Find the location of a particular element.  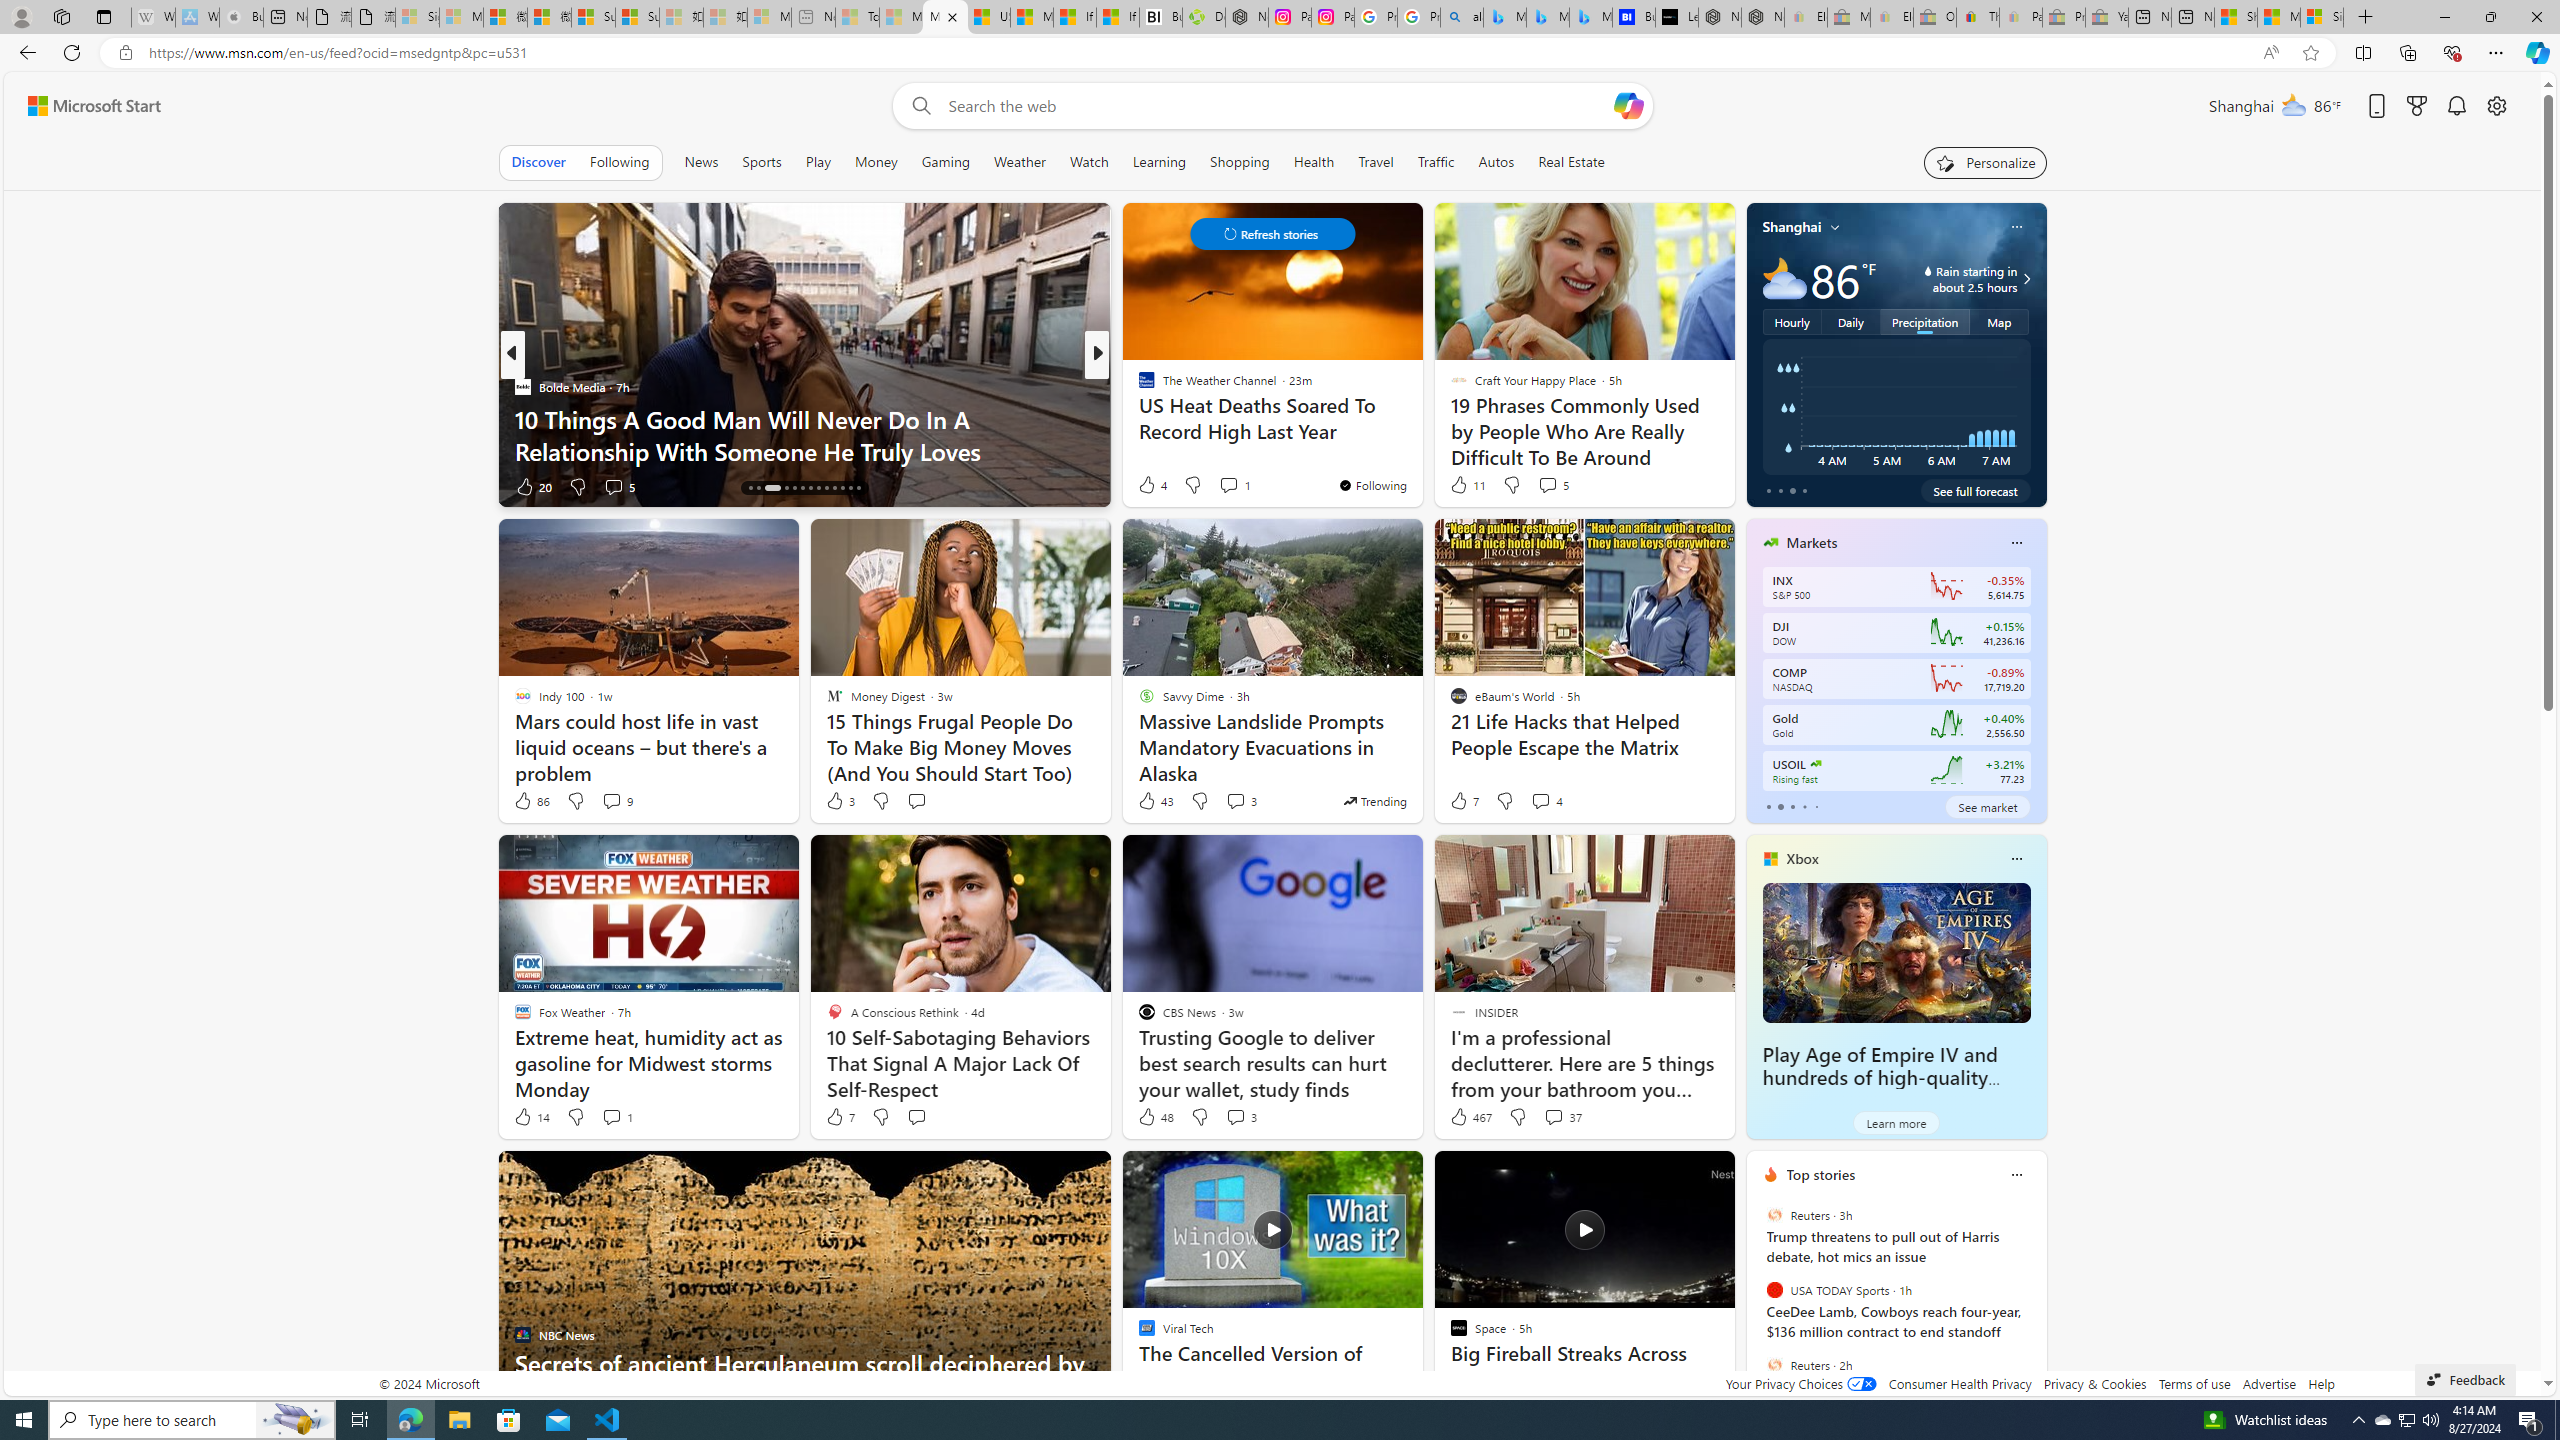

Press Room - eBay Inc. - Sleeping is located at coordinates (2064, 17).